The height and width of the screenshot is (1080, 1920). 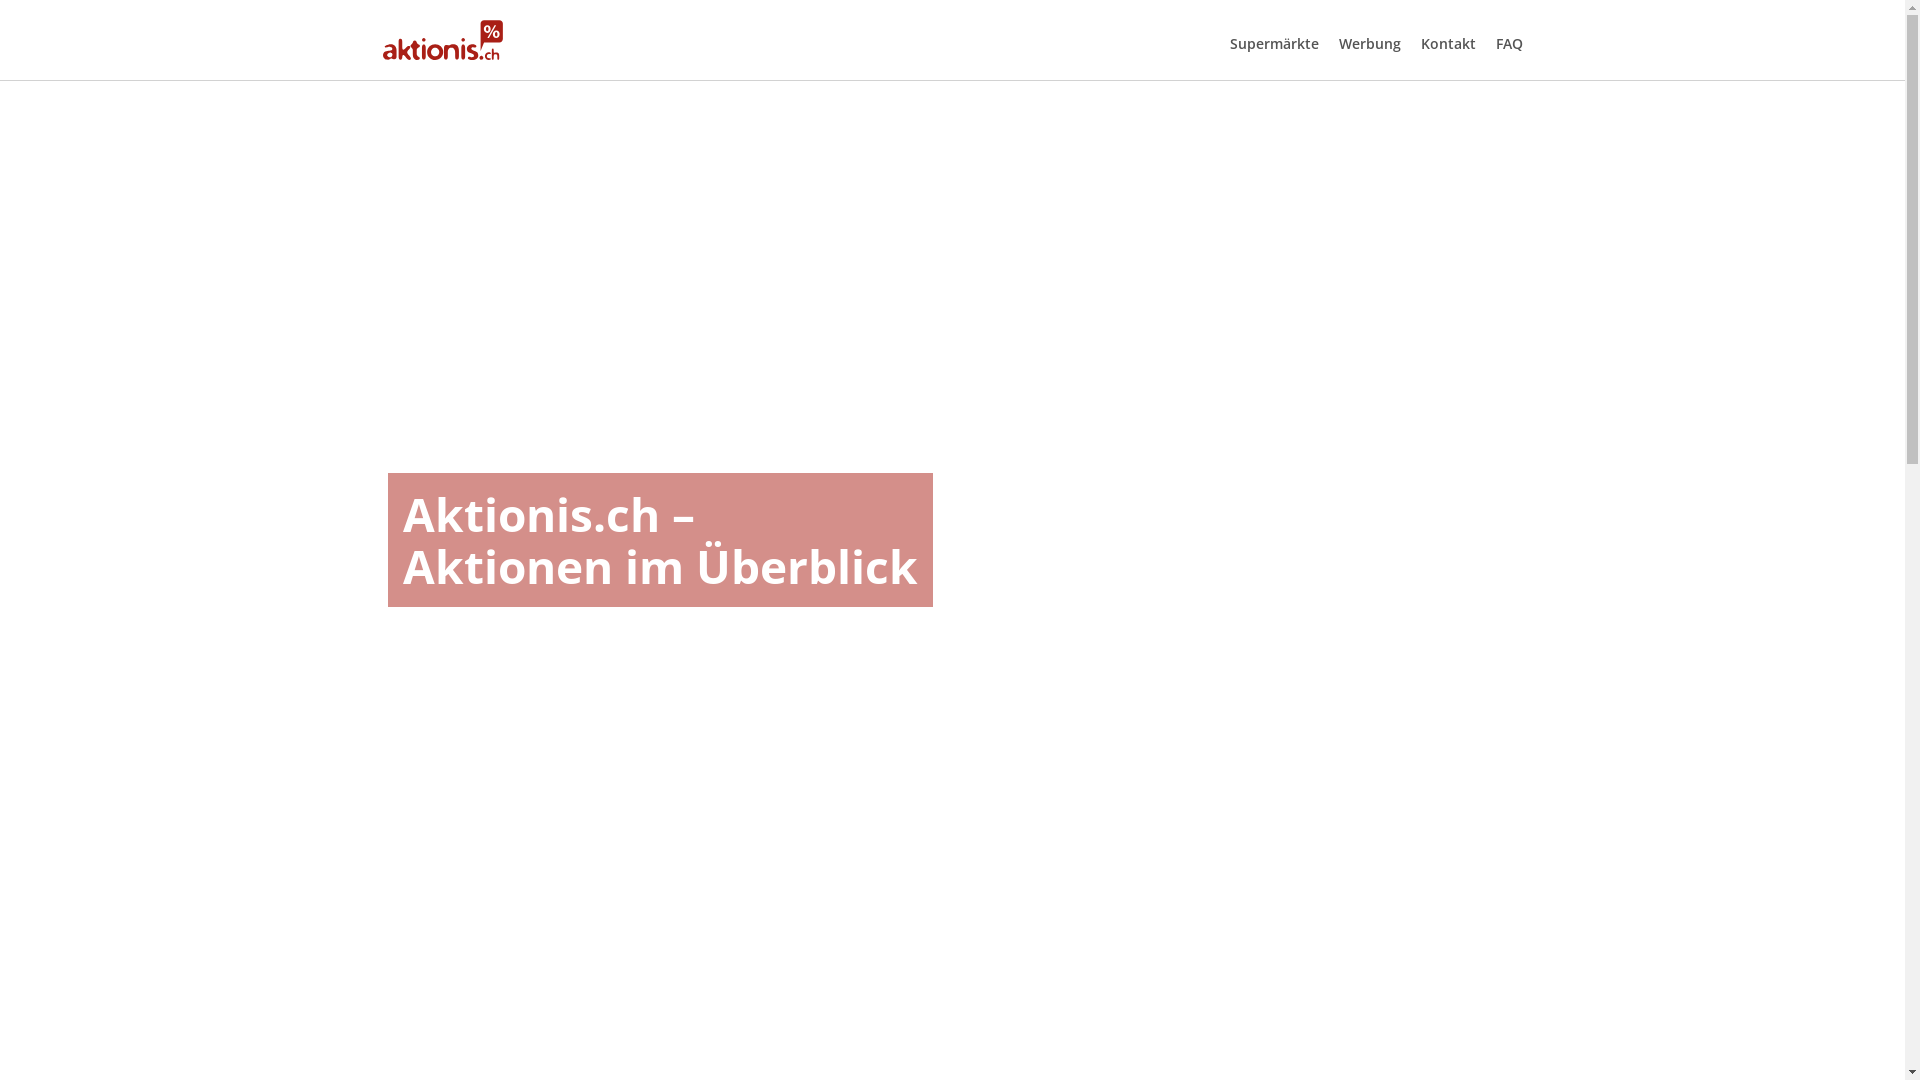 What do you see at coordinates (1510, 44) in the screenshot?
I see `FAQ` at bounding box center [1510, 44].